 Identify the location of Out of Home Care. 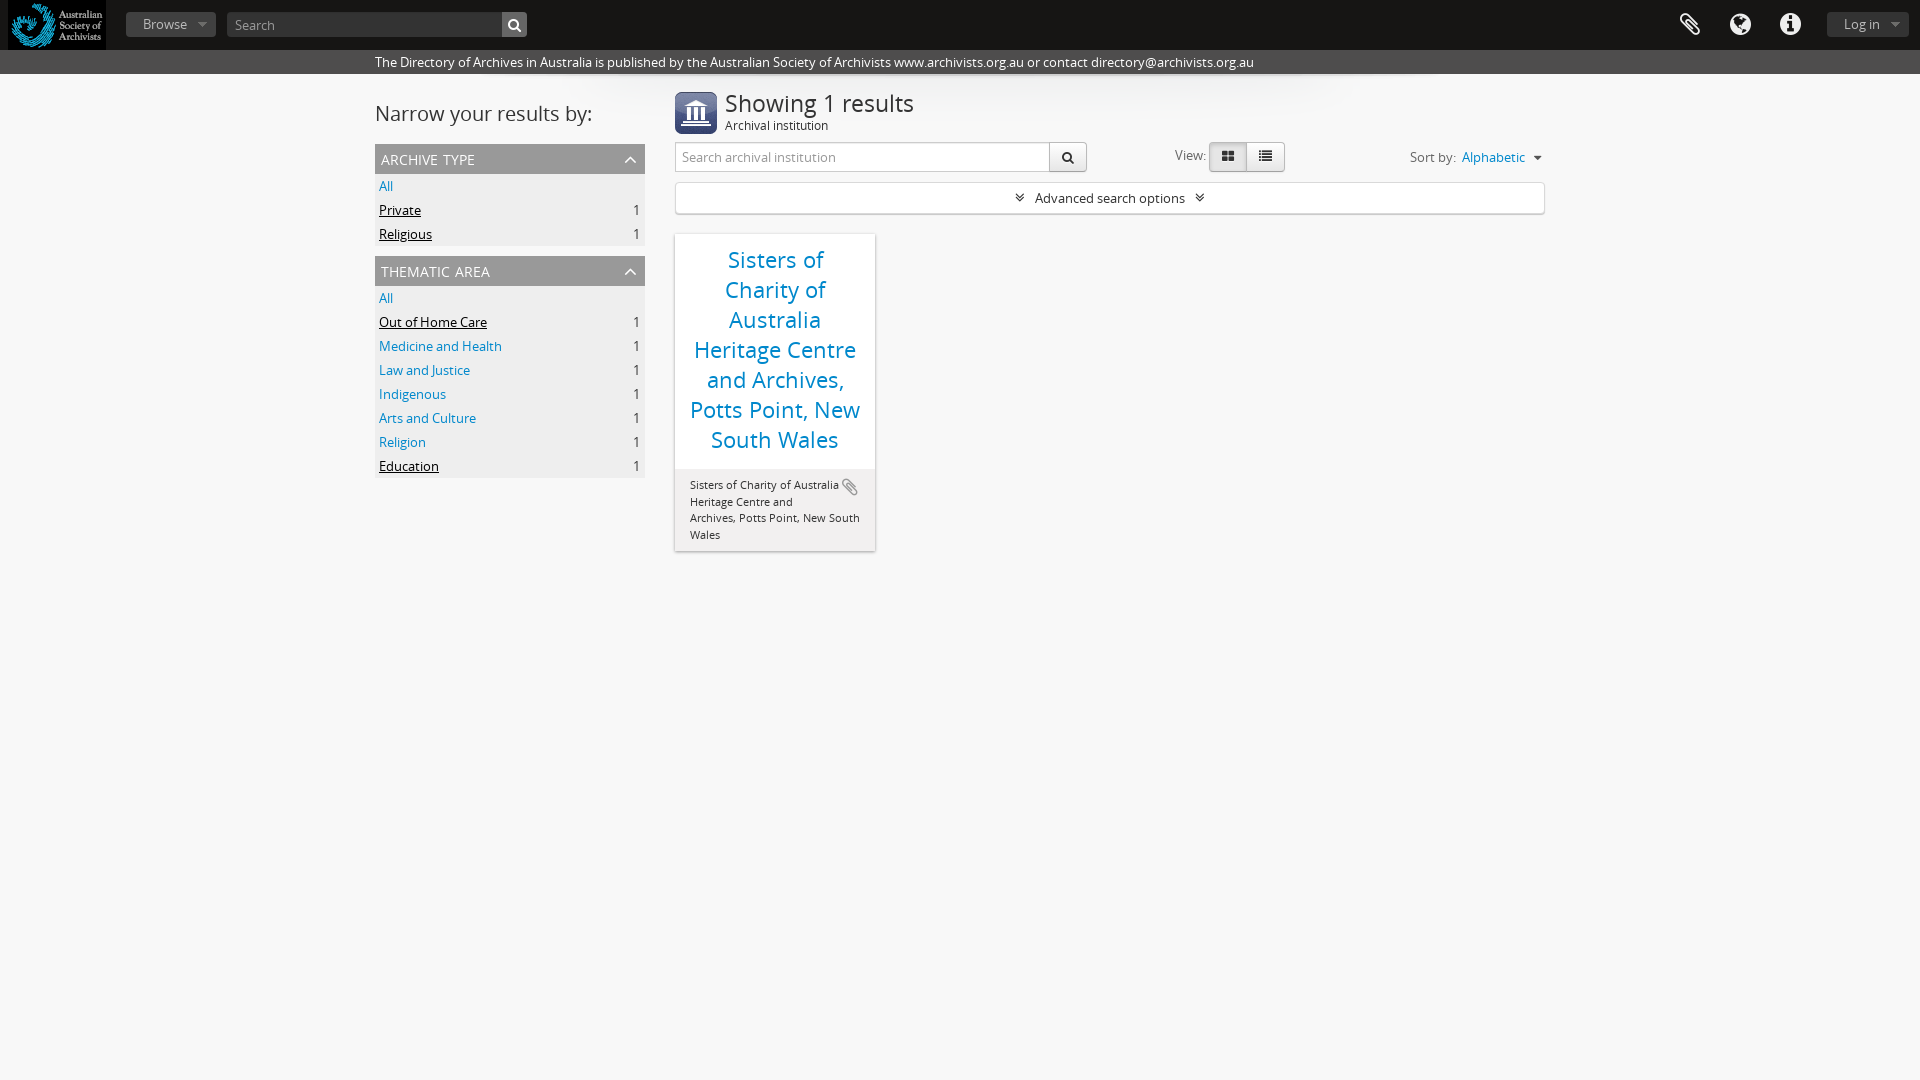
(433, 322).